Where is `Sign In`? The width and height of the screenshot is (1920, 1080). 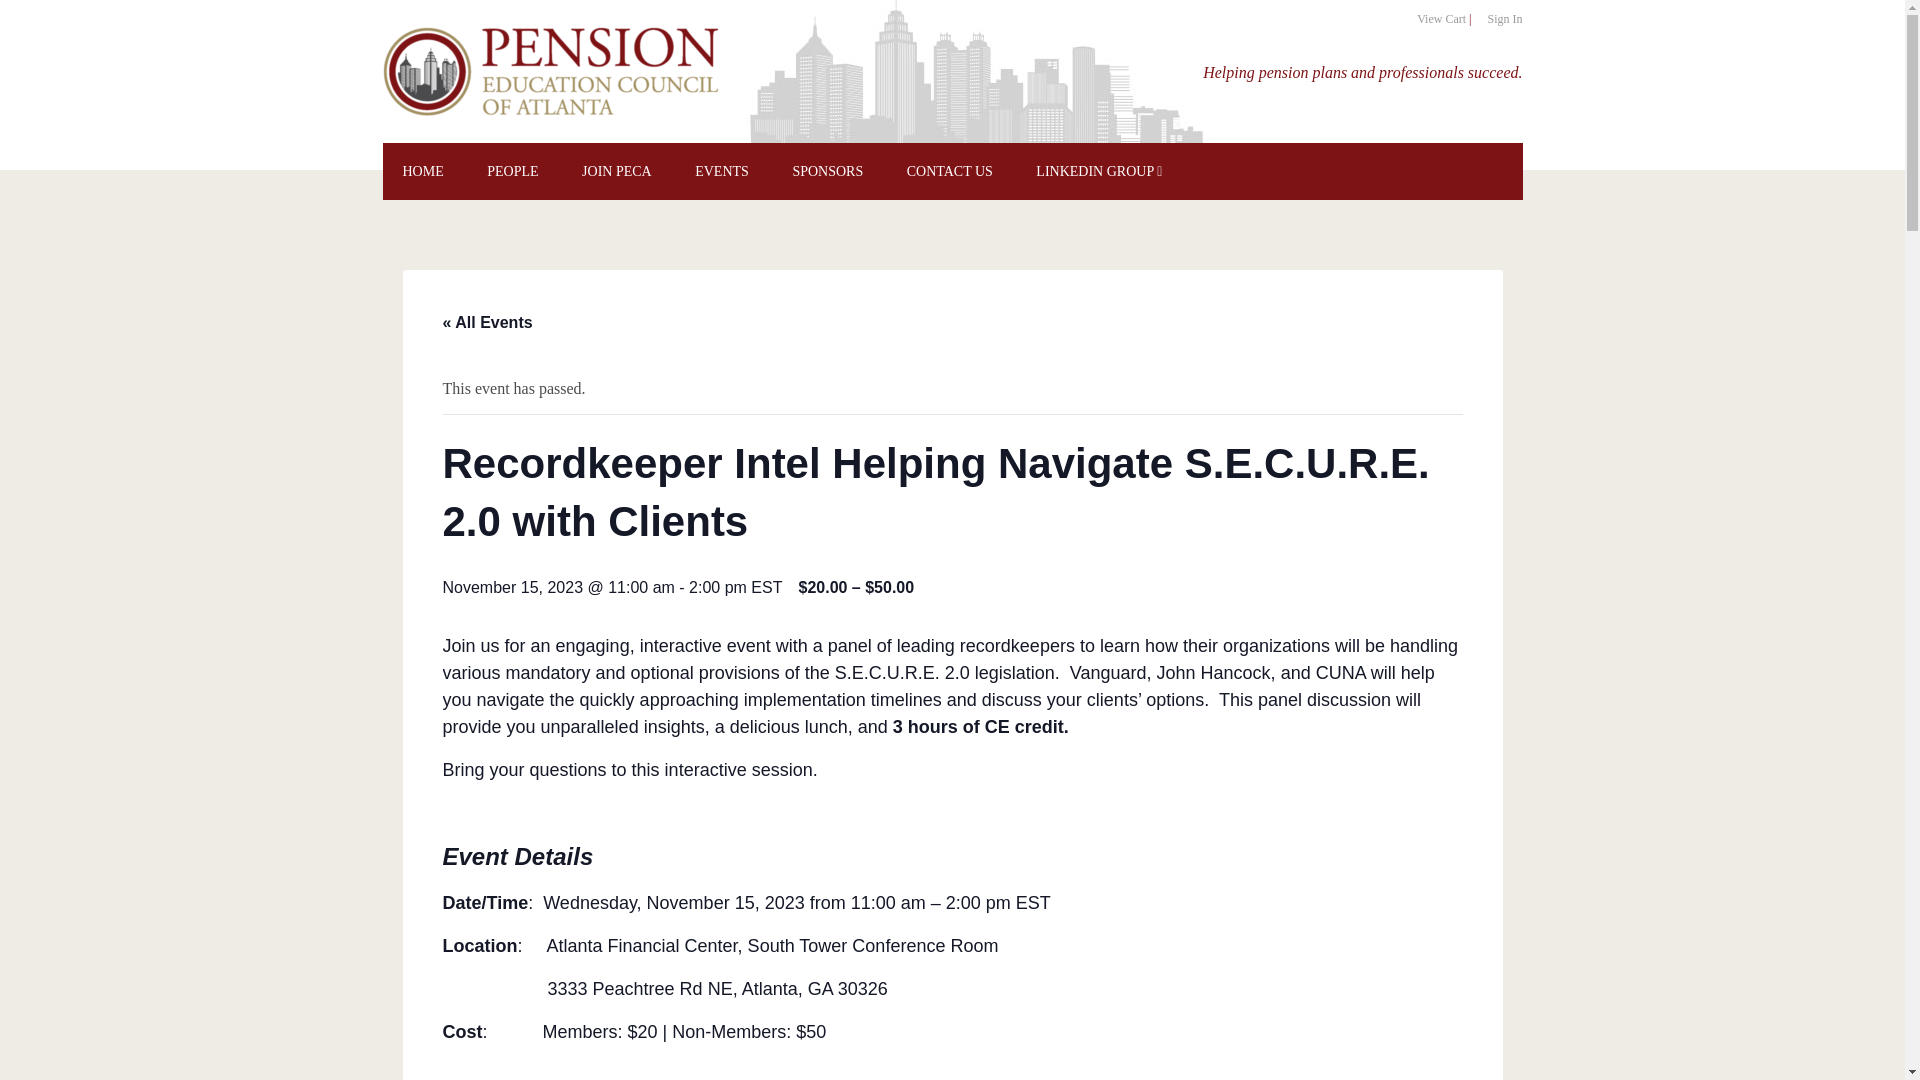
Sign In is located at coordinates (1504, 18).